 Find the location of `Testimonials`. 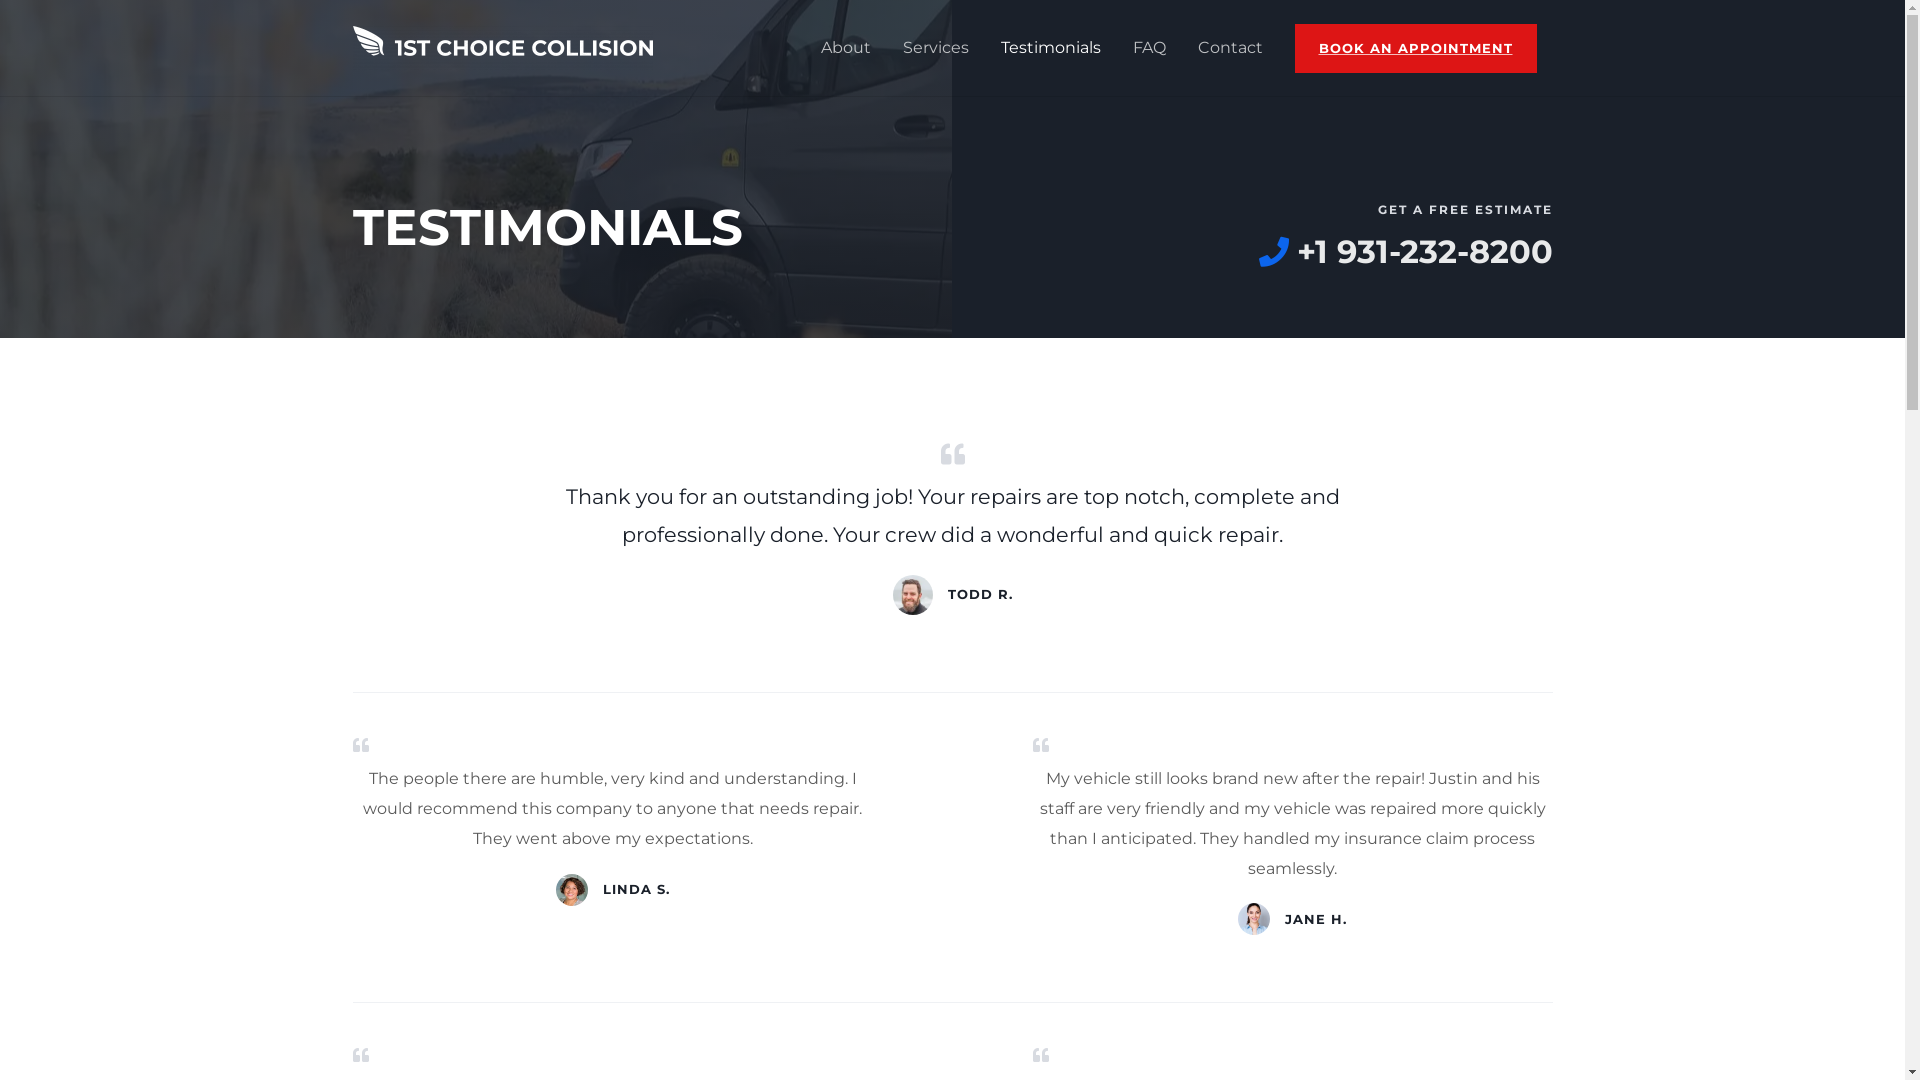

Testimonials is located at coordinates (1050, 48).